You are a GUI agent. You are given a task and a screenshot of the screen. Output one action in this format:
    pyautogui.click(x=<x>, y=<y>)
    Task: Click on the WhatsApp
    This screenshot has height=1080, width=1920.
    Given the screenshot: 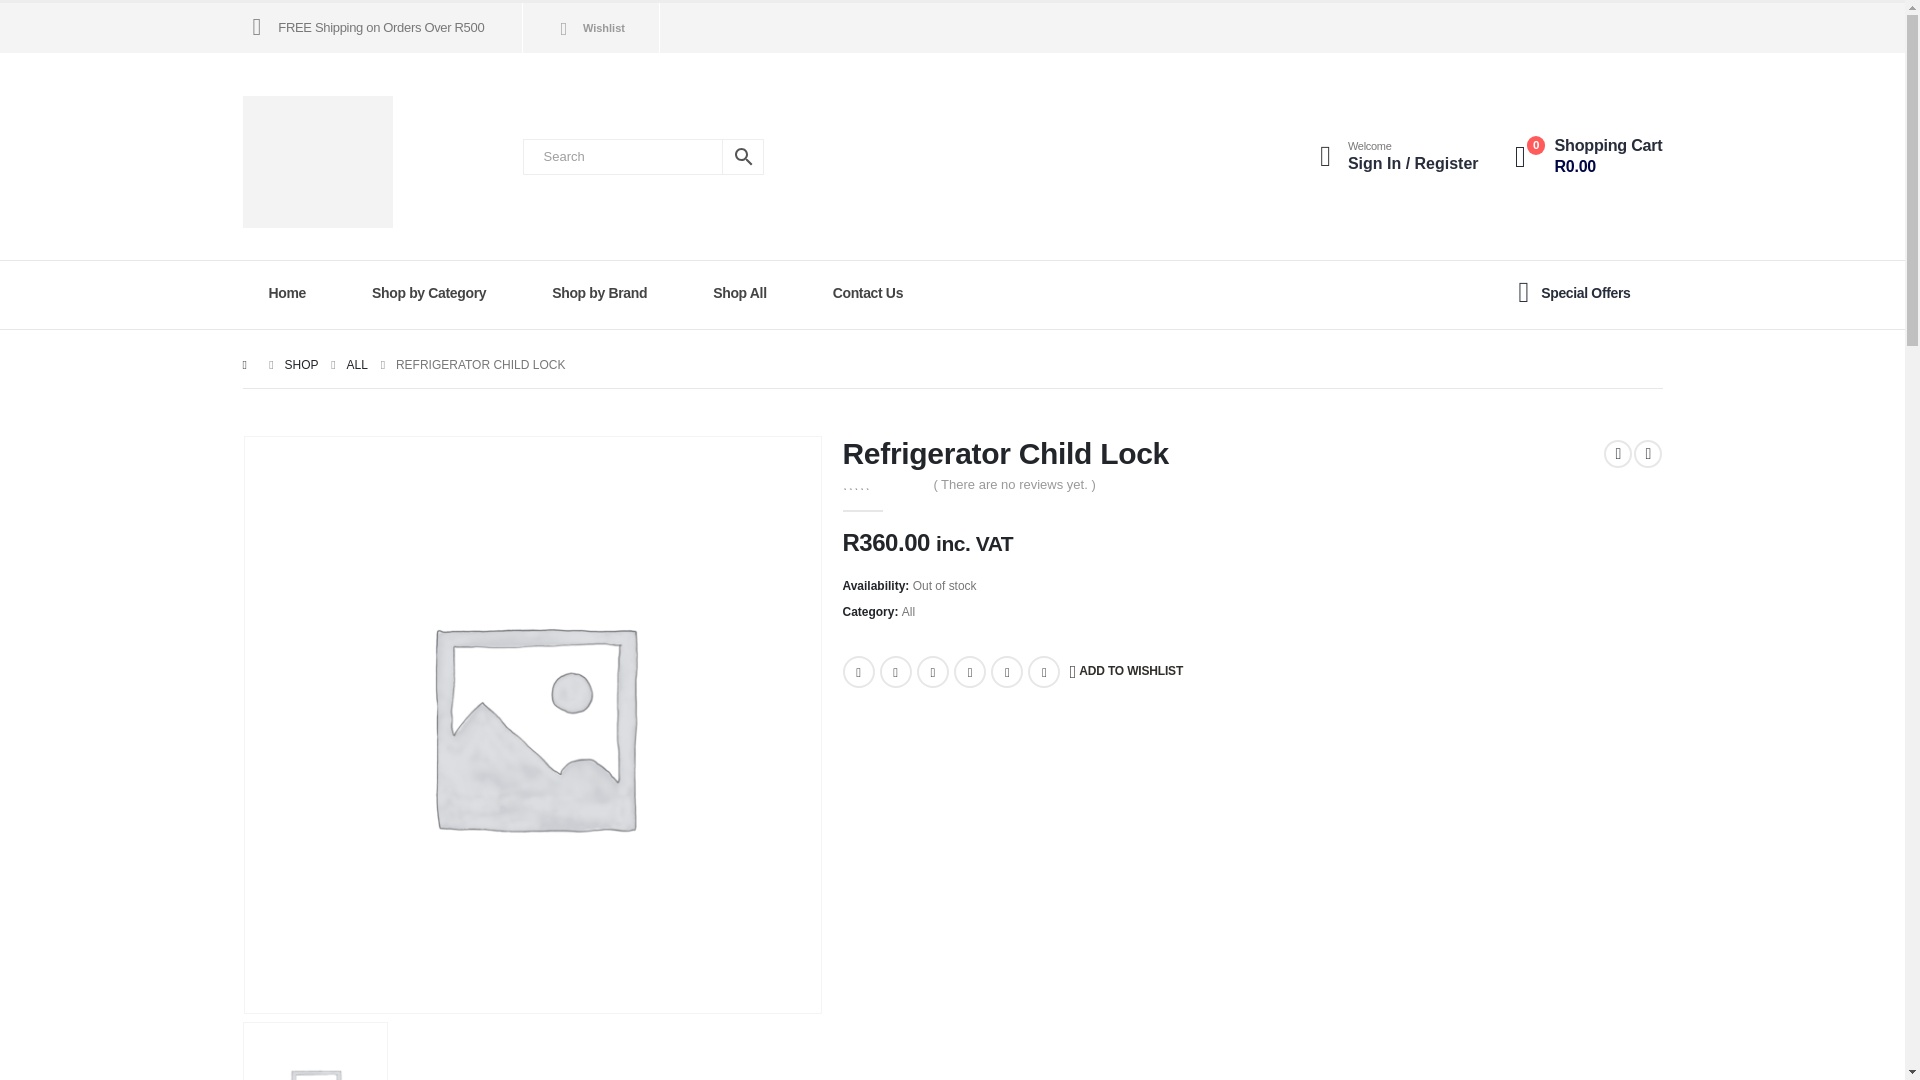 What is the action you would take?
    pyautogui.click(x=1043, y=671)
    